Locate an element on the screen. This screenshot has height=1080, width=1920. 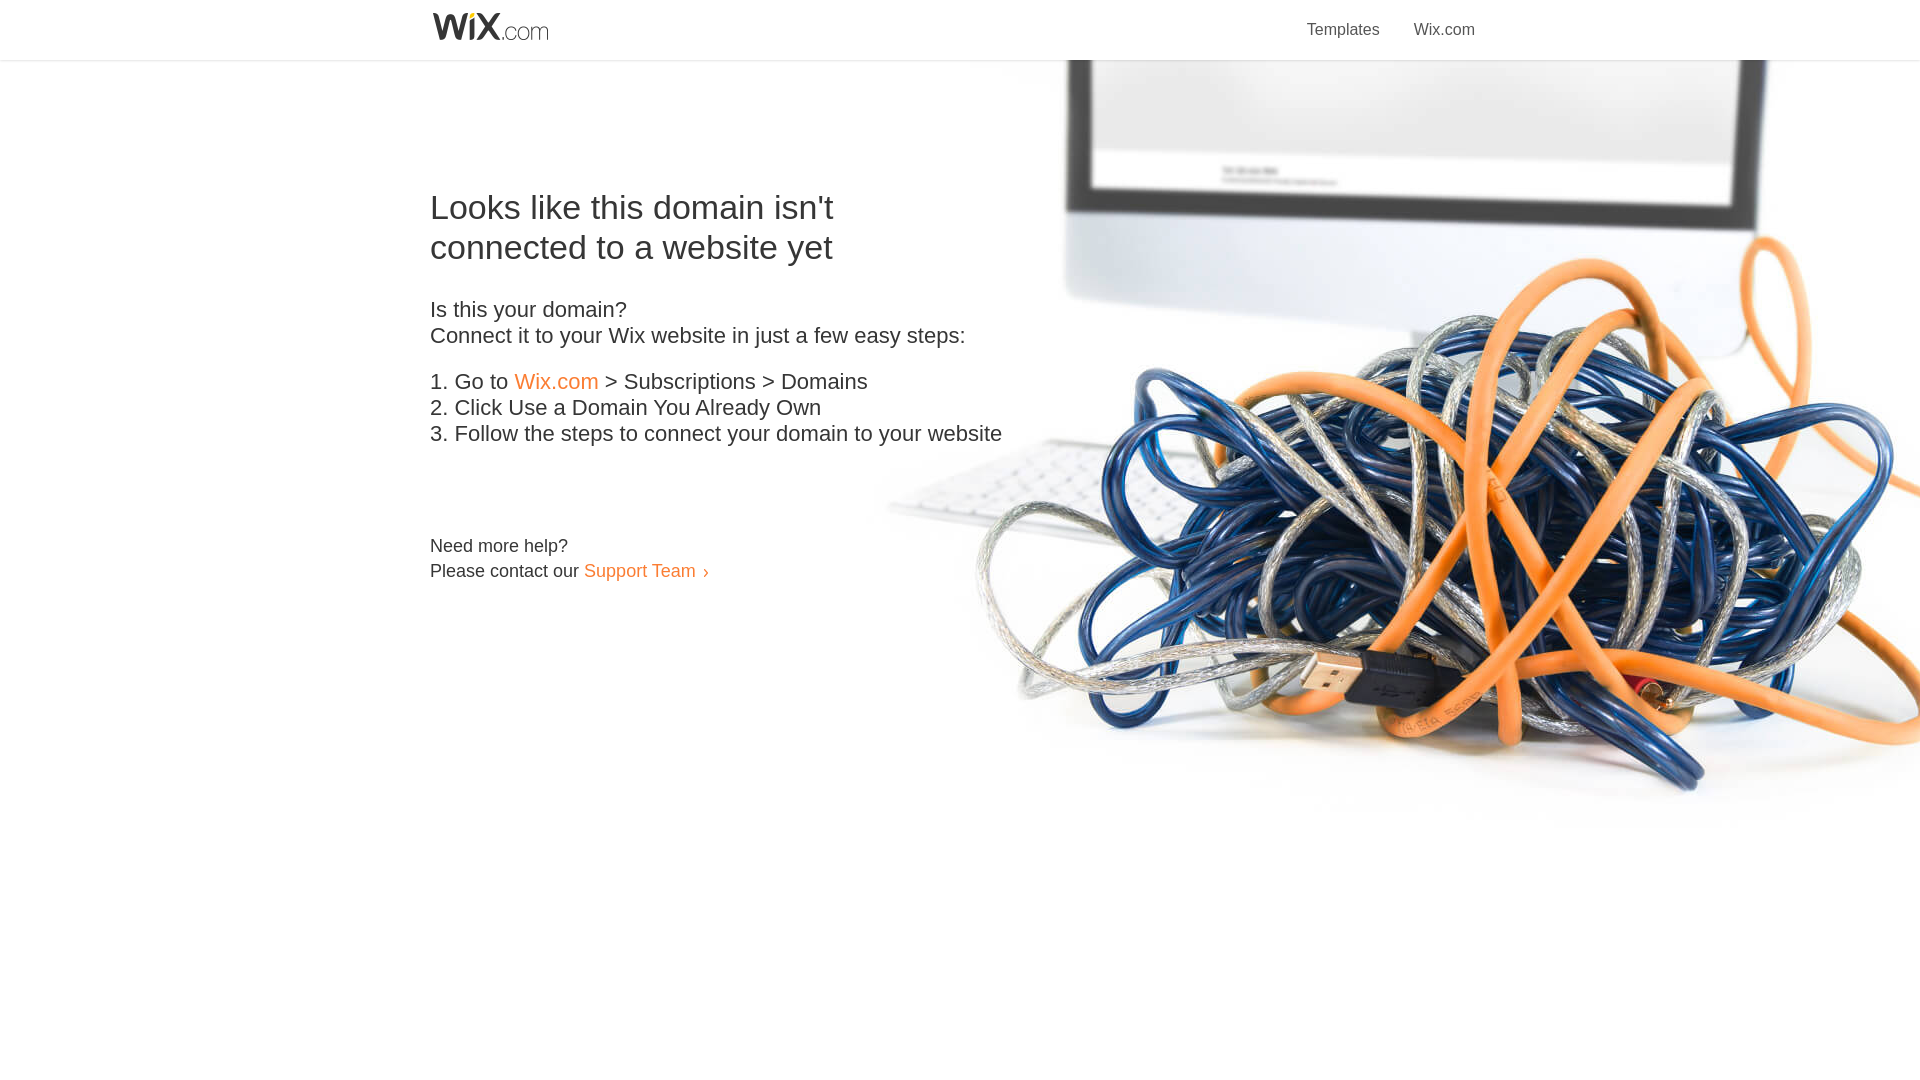
Support Team is located at coordinates (639, 570).